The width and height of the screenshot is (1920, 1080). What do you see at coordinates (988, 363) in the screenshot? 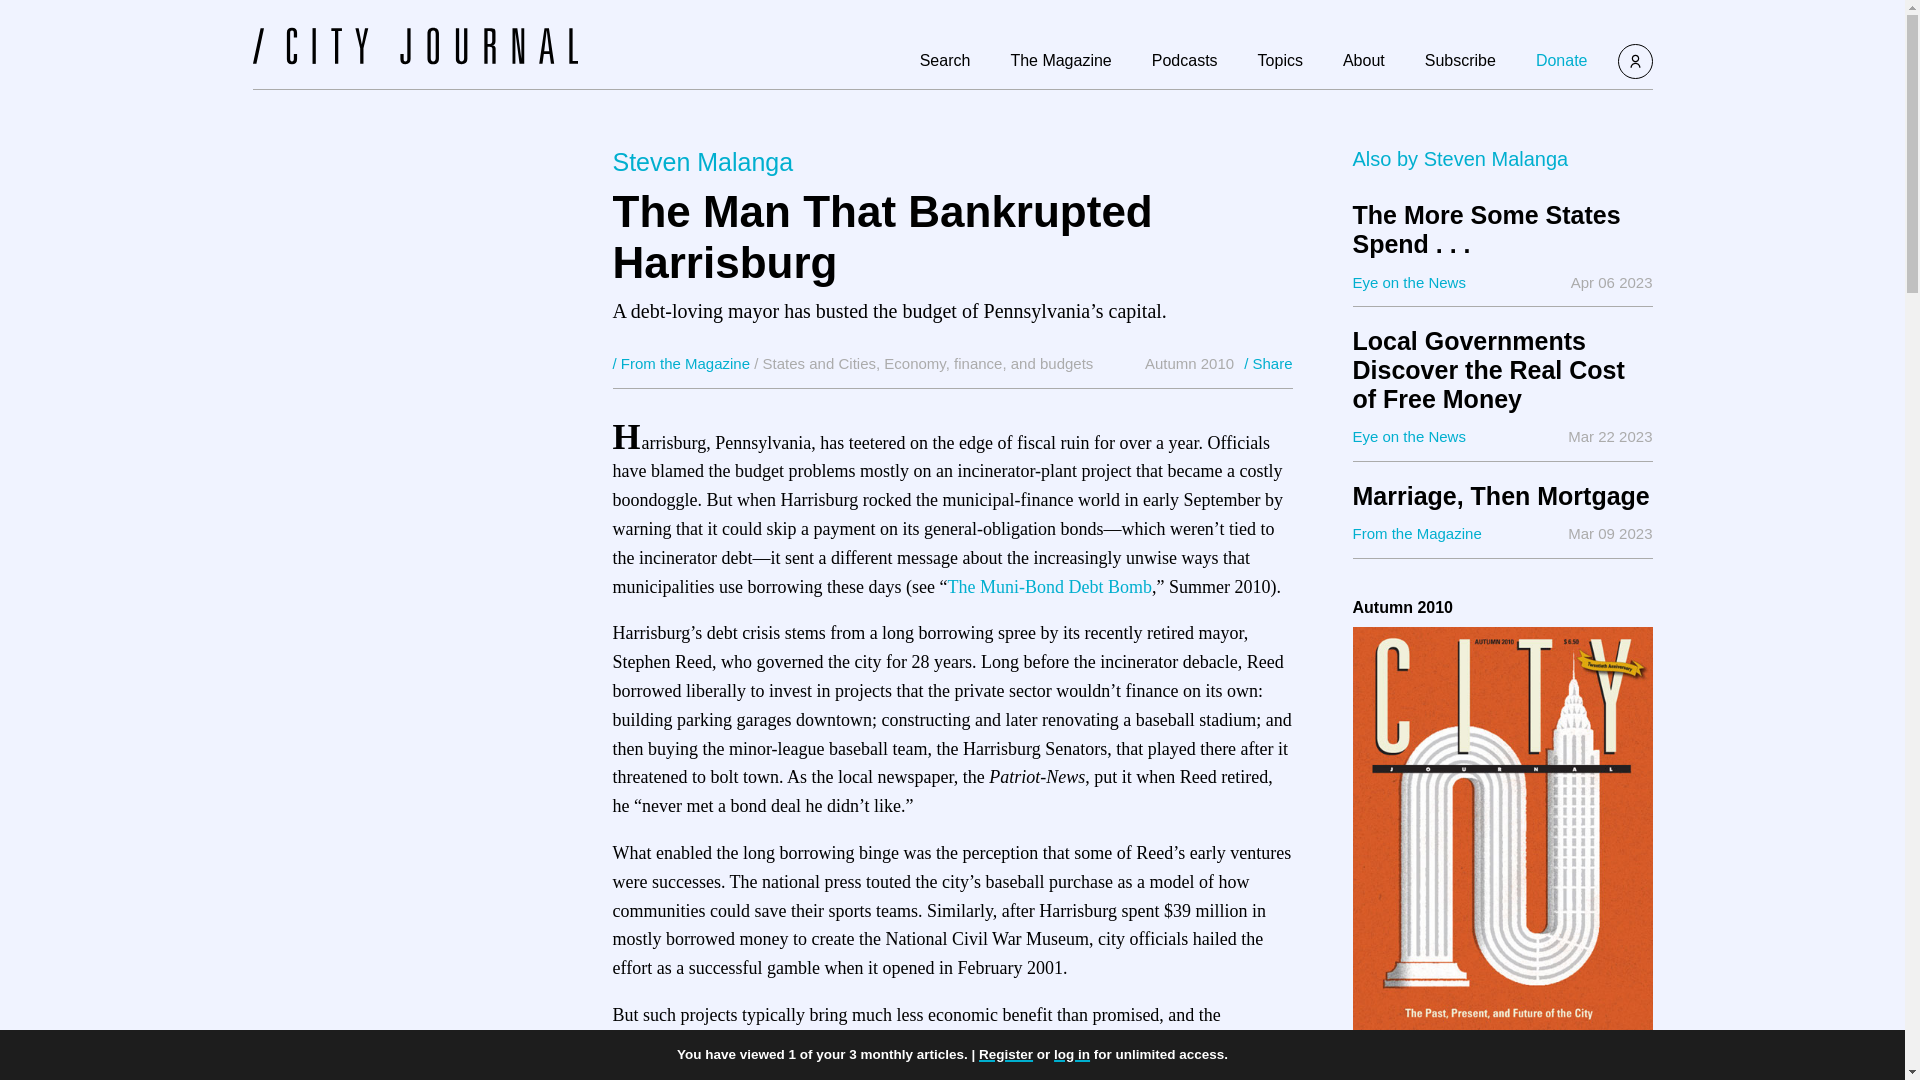
I see `Economy, finance, and budgets` at bounding box center [988, 363].